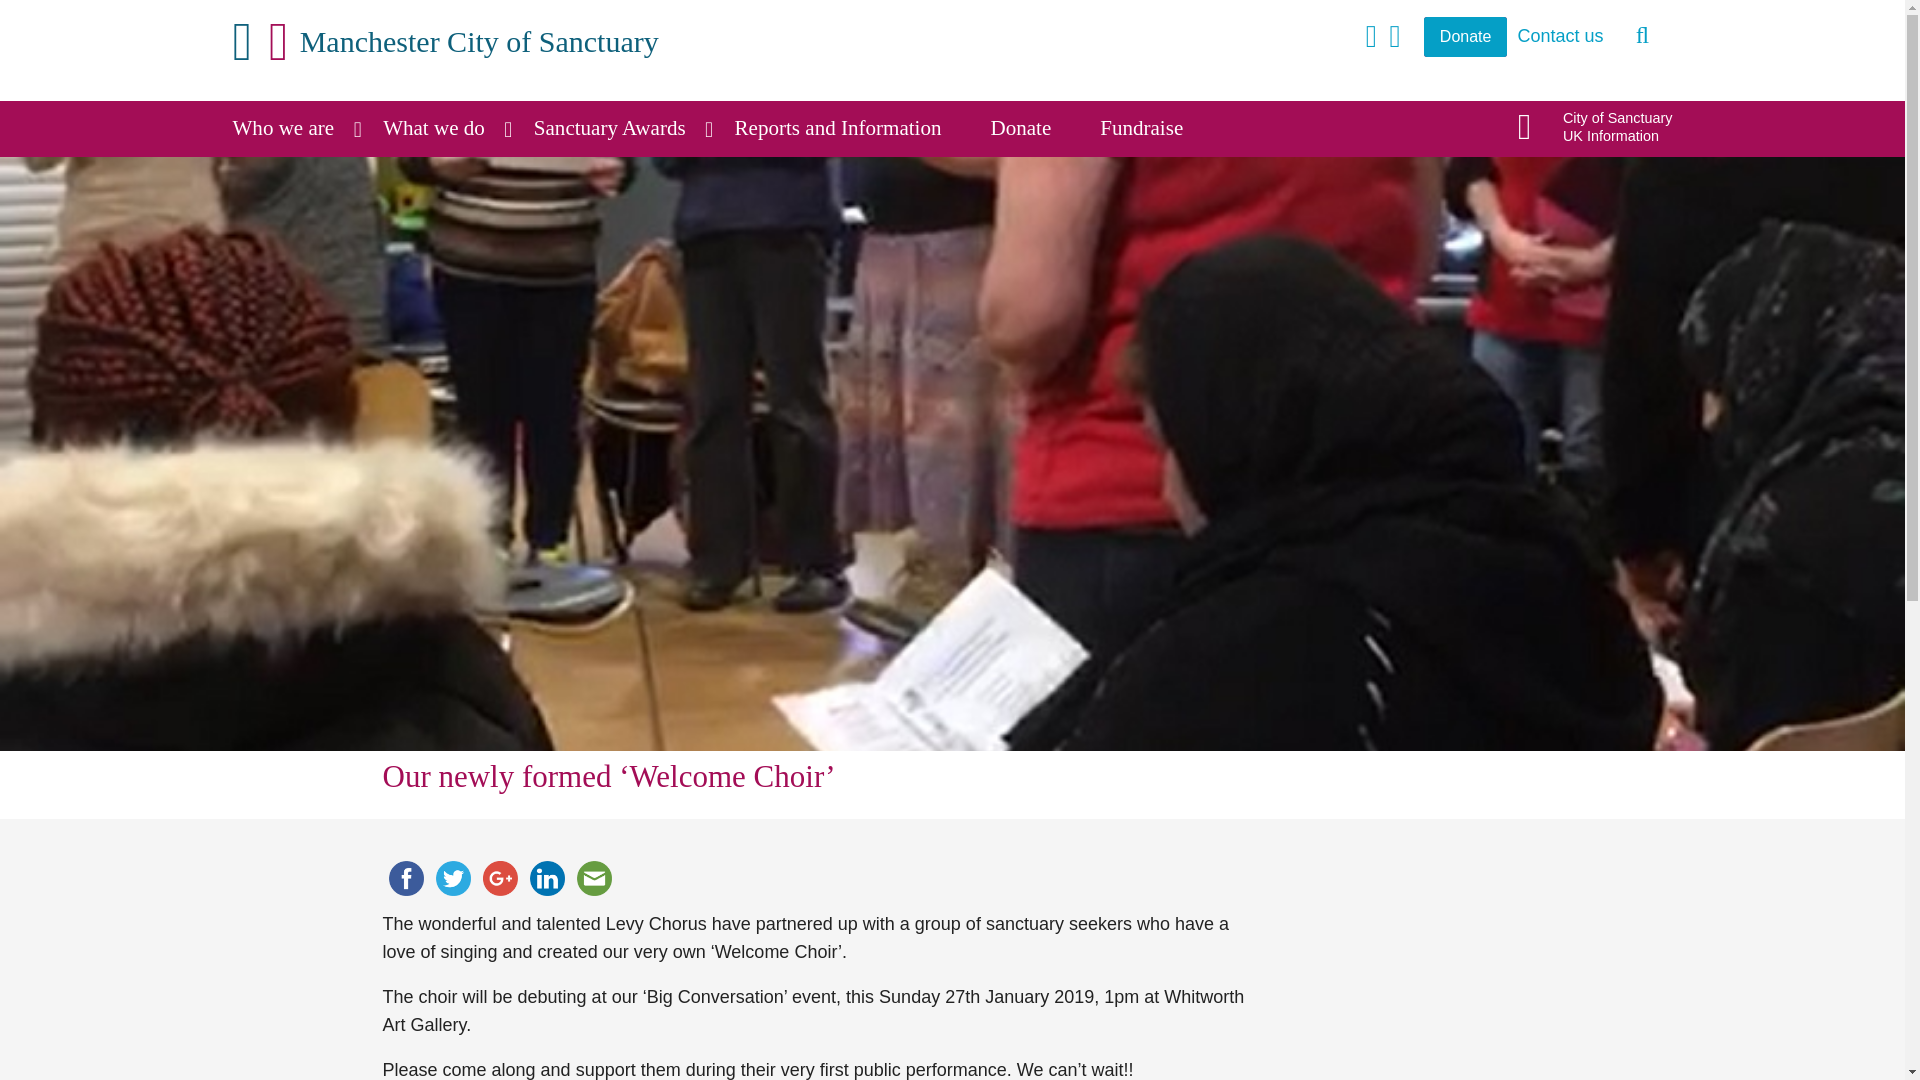 This screenshot has height=1080, width=1920. Describe the element at coordinates (446, 128) in the screenshot. I see `Sanctuary Awards` at that location.